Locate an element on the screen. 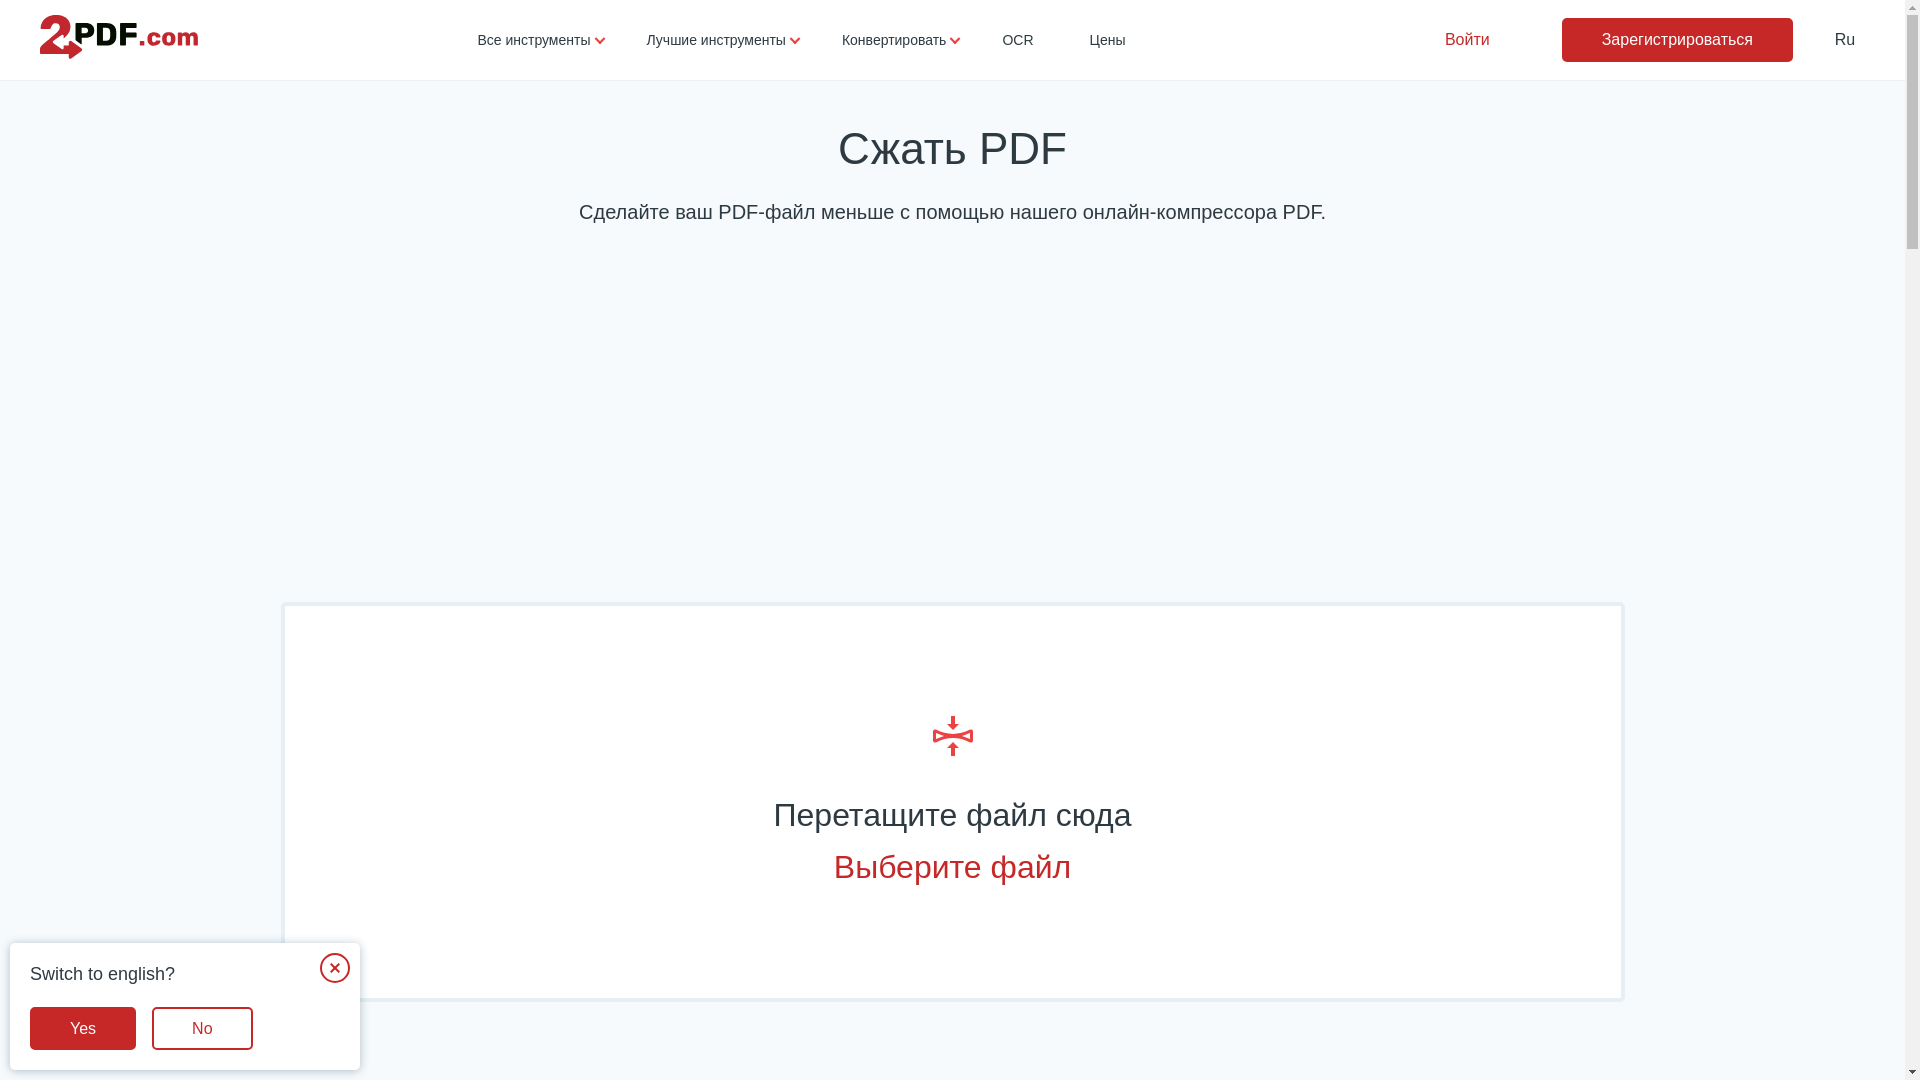 Image resolution: width=1920 pixels, height=1080 pixels. Yes is located at coordinates (83, 1028).